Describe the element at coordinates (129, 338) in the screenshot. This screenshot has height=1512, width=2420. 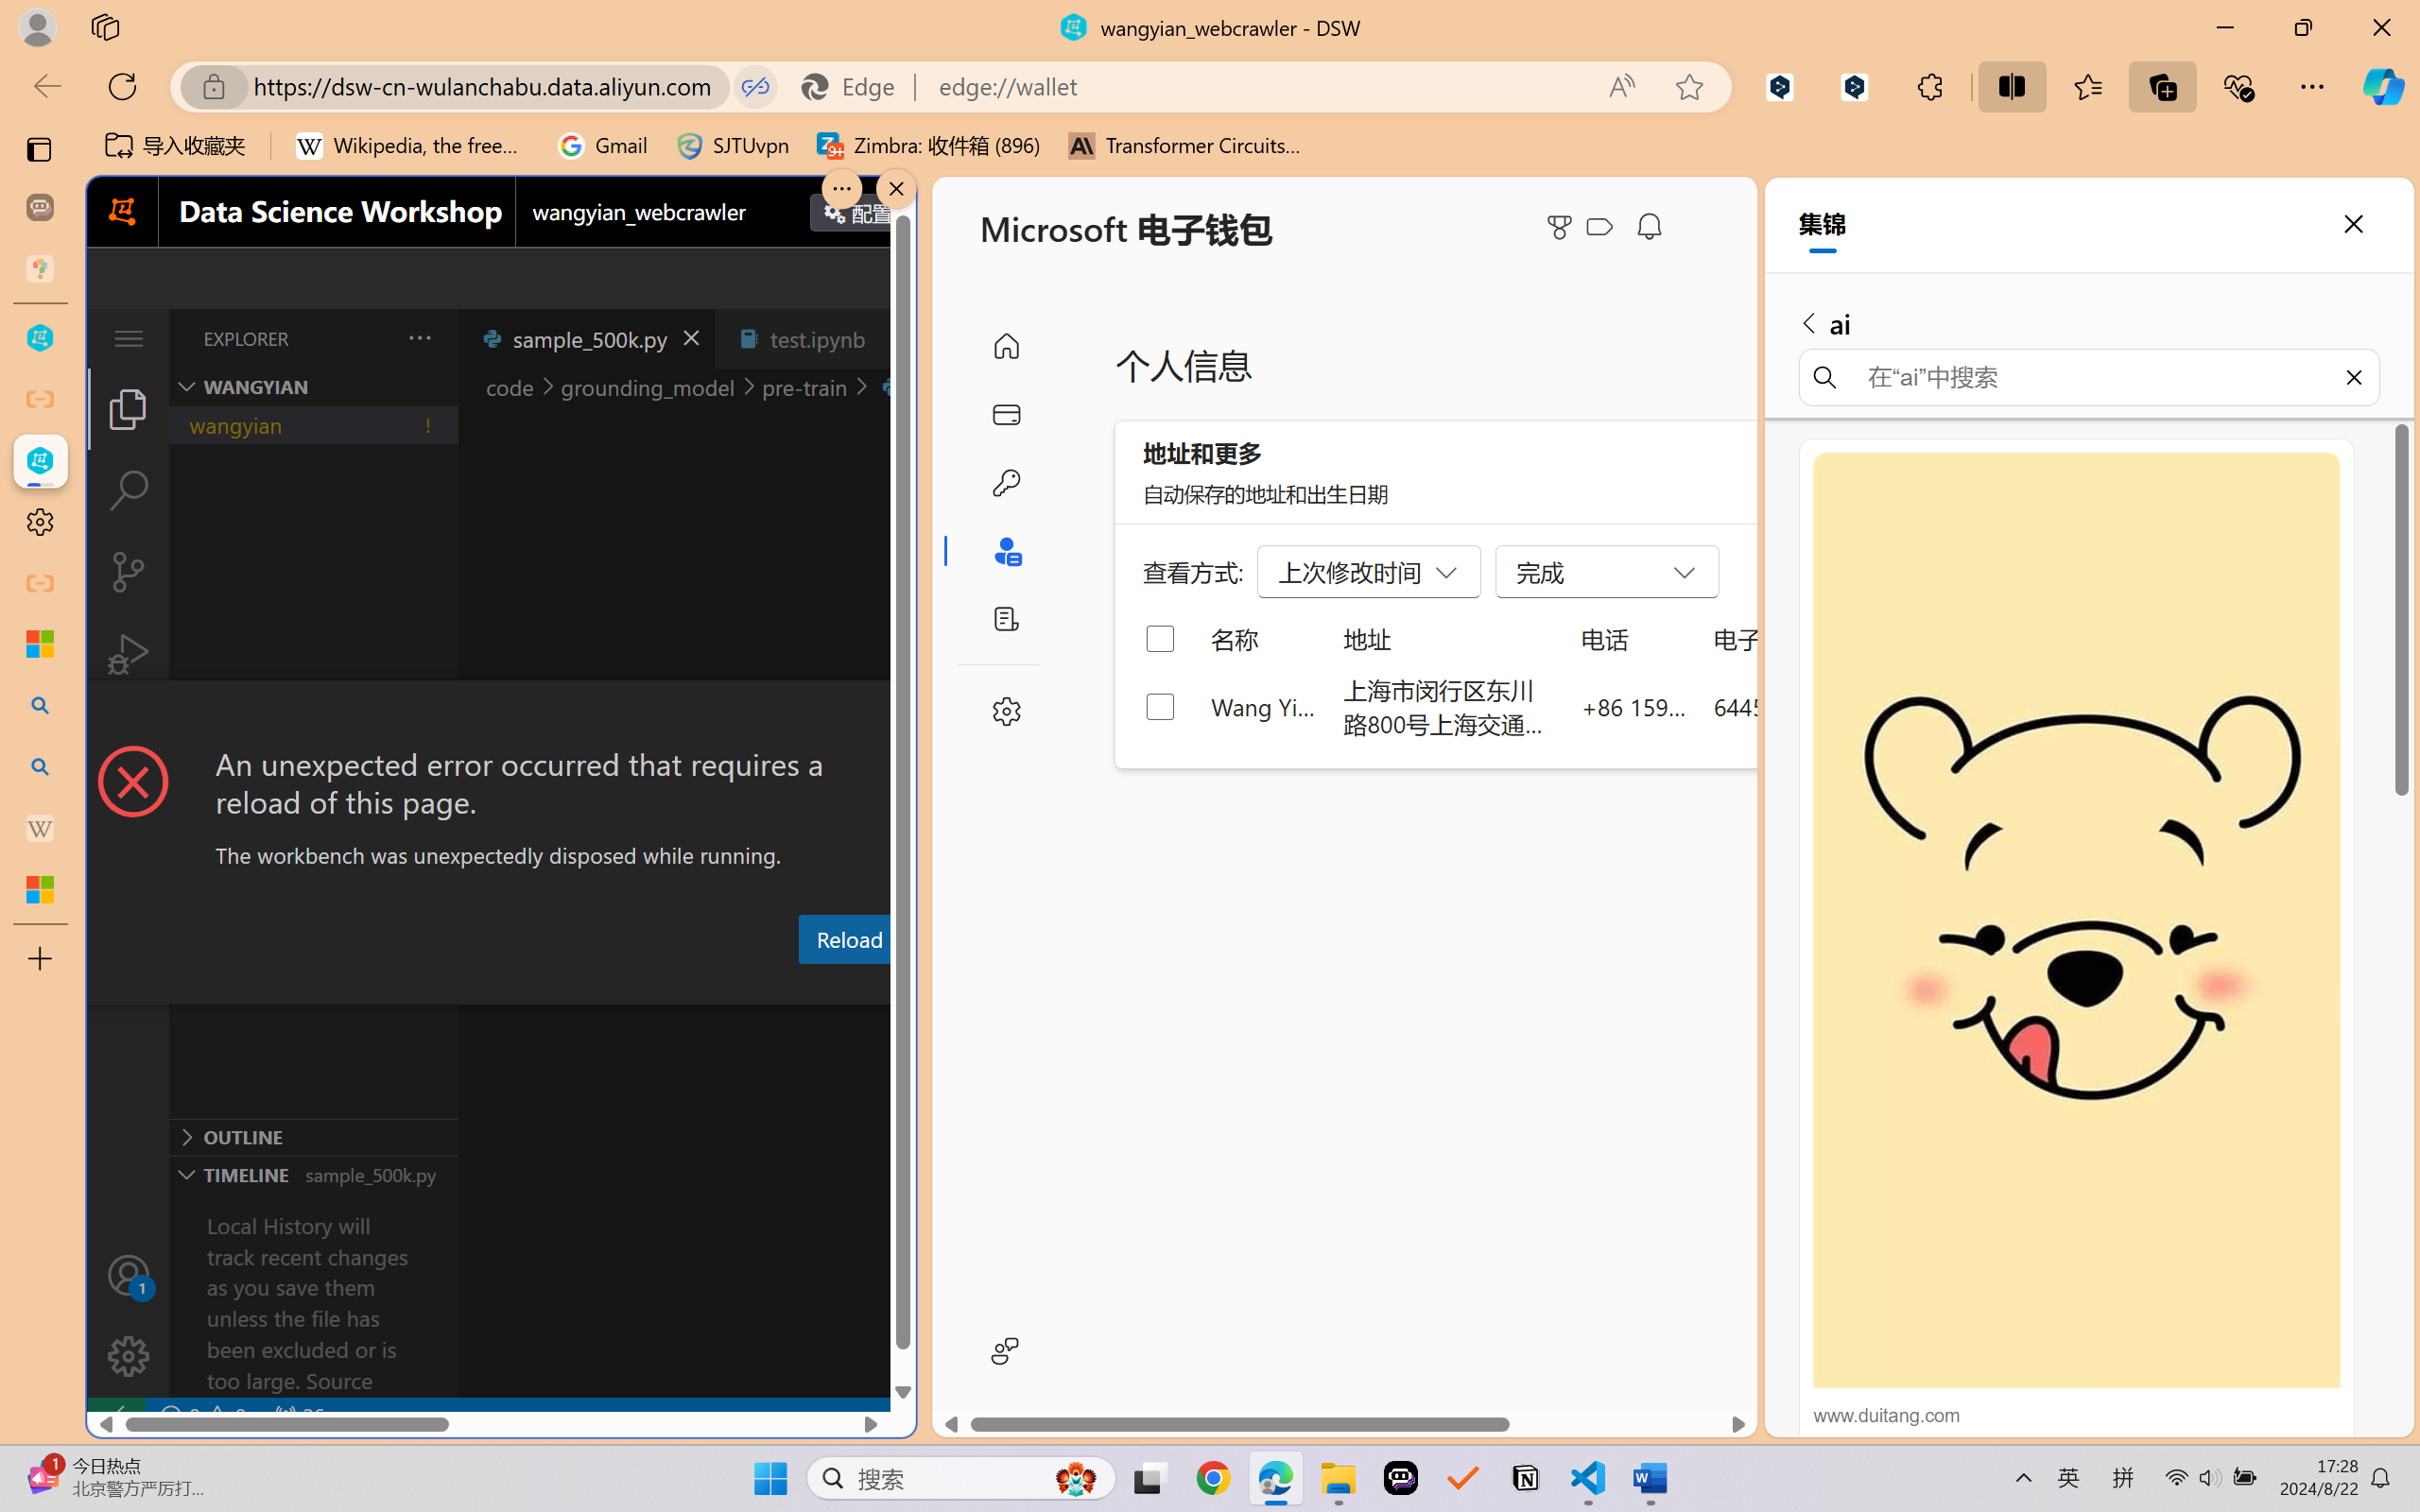
I see `Class: menubar compact overflow-menu-only` at that location.